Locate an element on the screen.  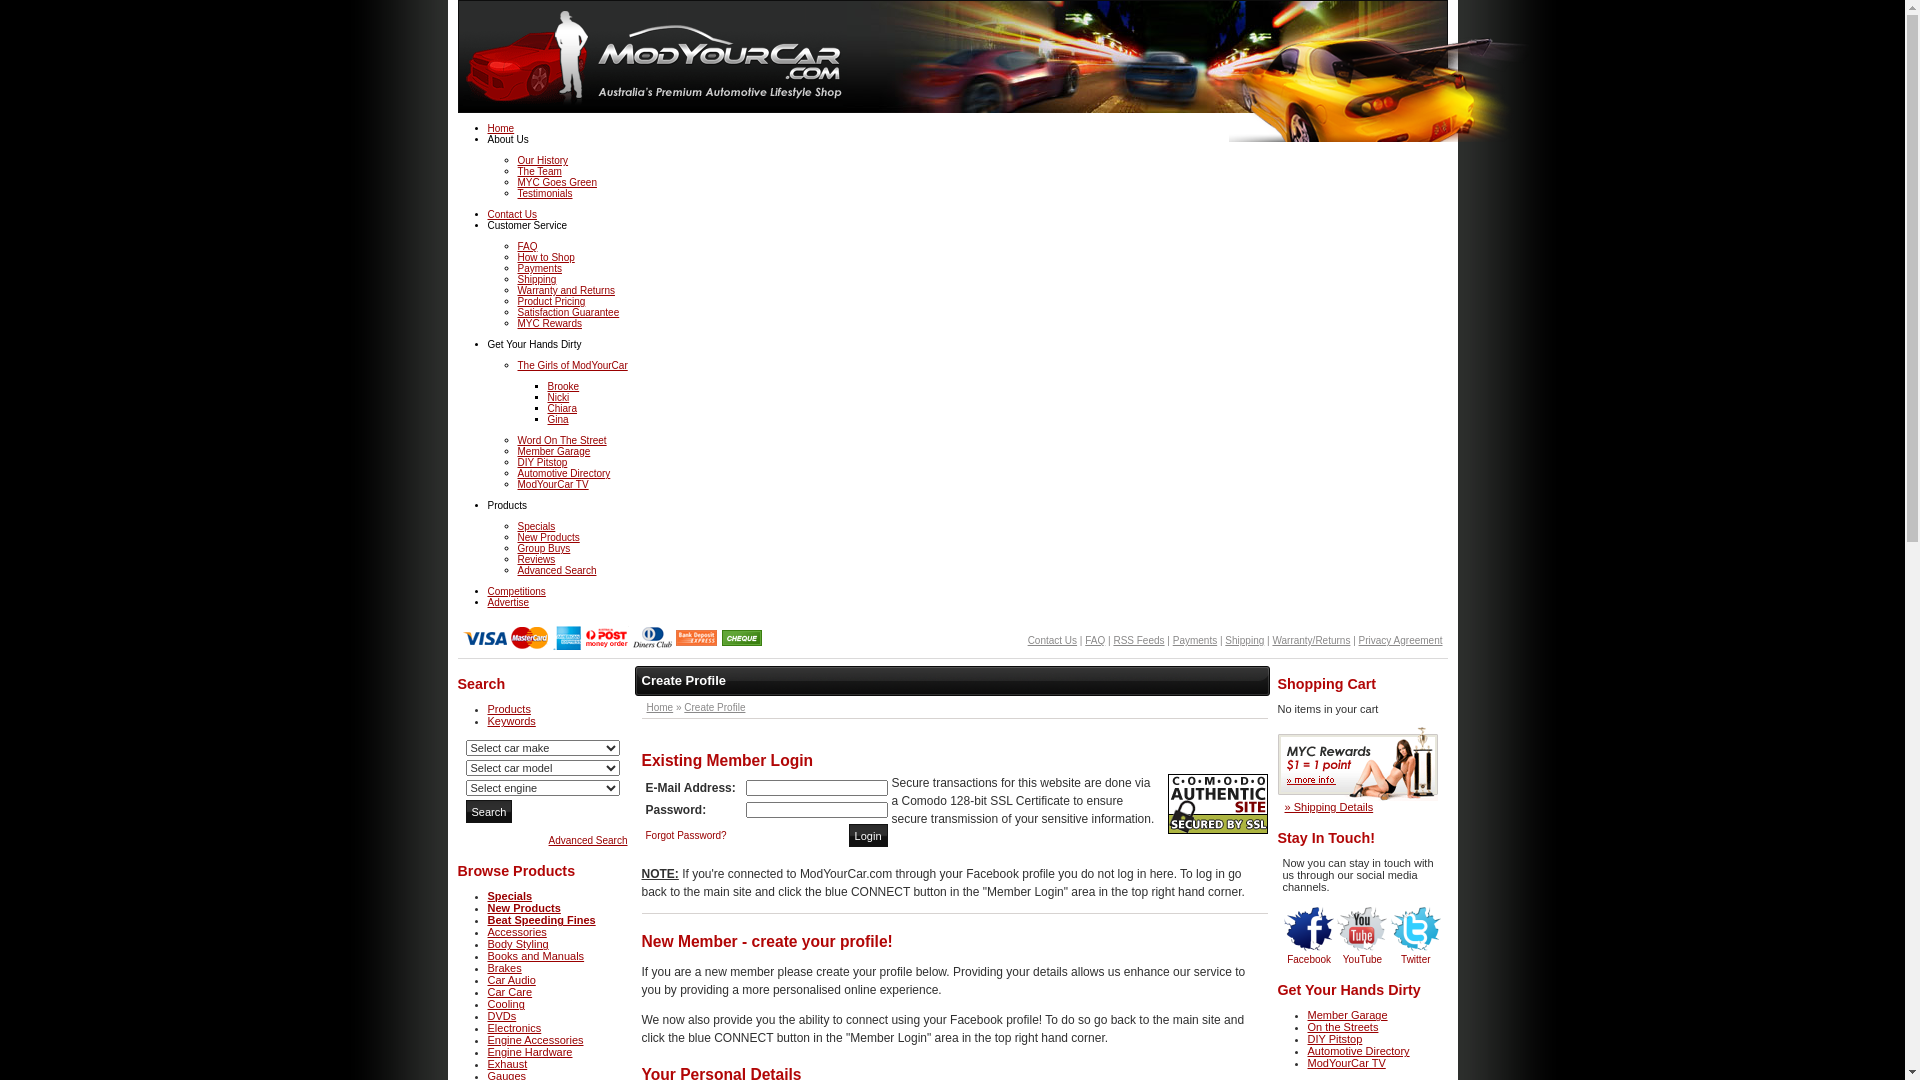
Member Garage is located at coordinates (1348, 1015).